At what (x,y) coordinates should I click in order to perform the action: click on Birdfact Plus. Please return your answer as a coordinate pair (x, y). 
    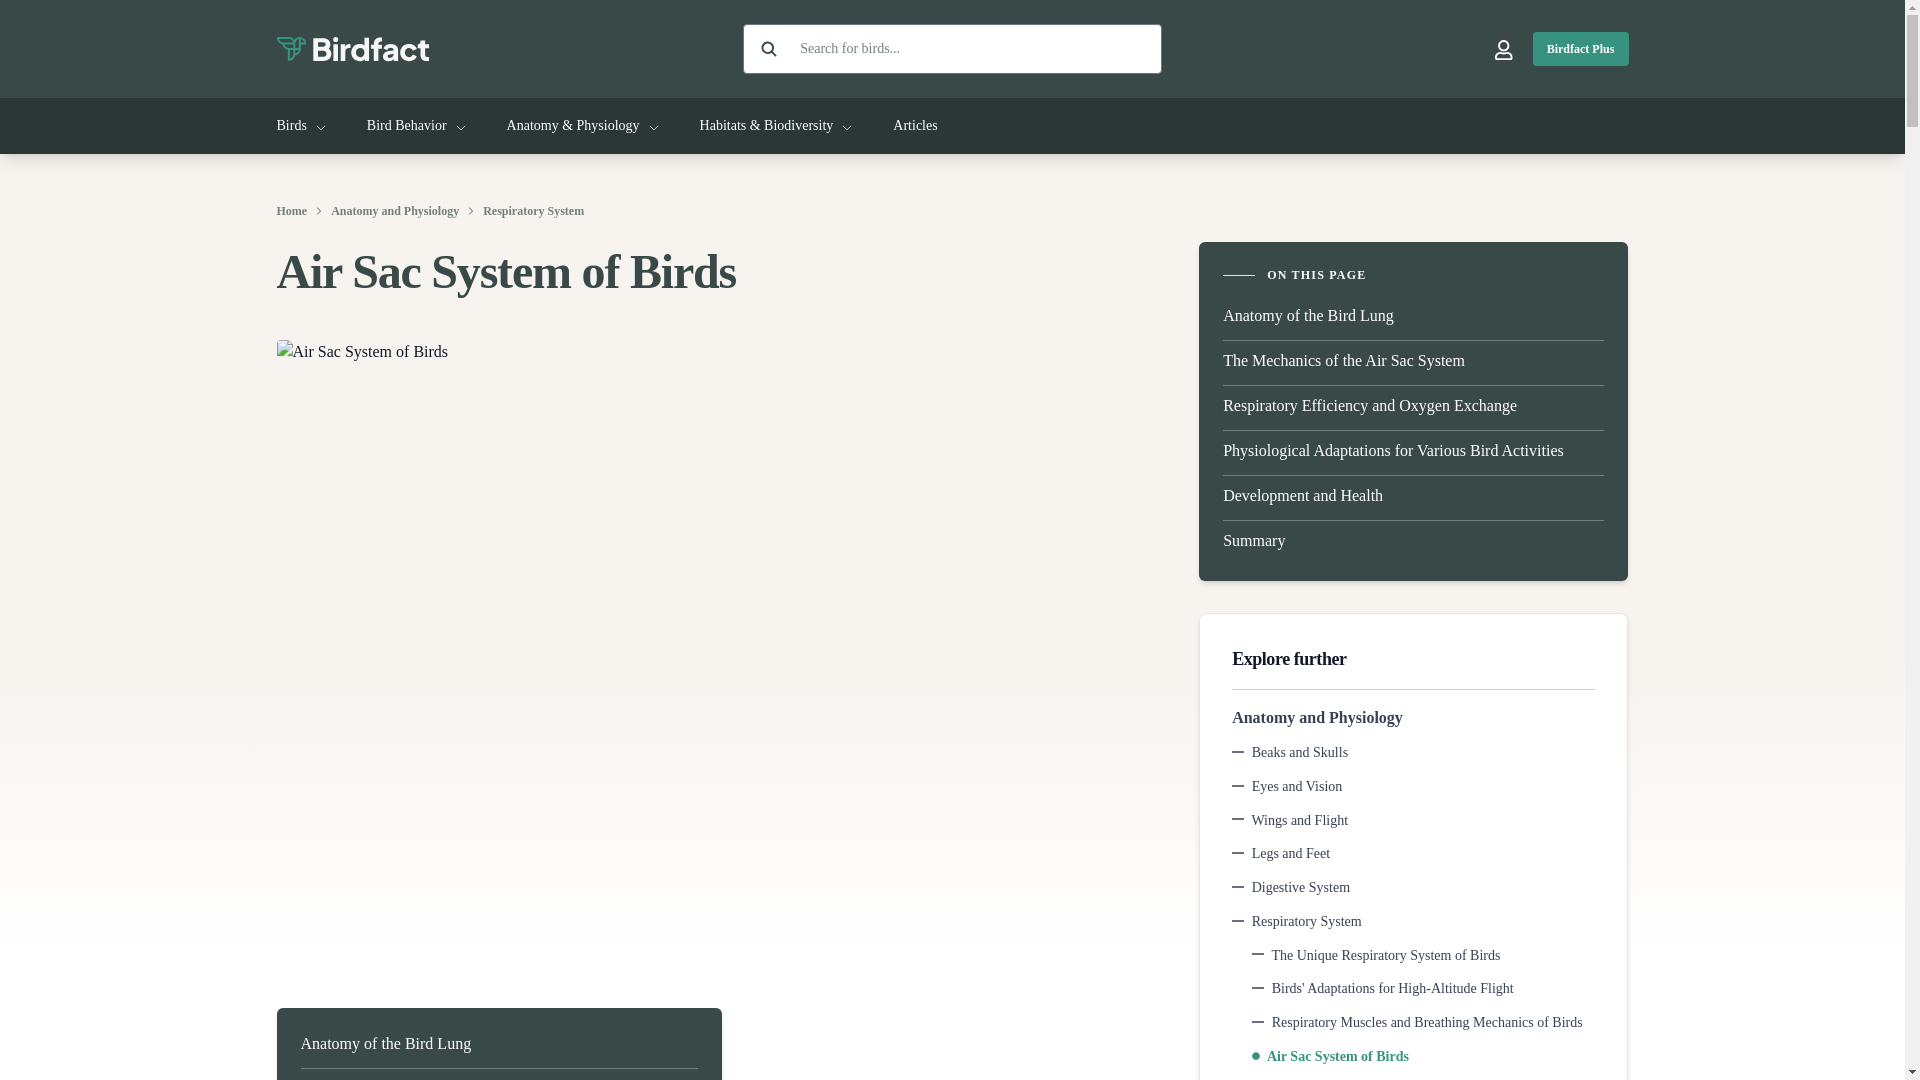
    Looking at the image, I should click on (1580, 48).